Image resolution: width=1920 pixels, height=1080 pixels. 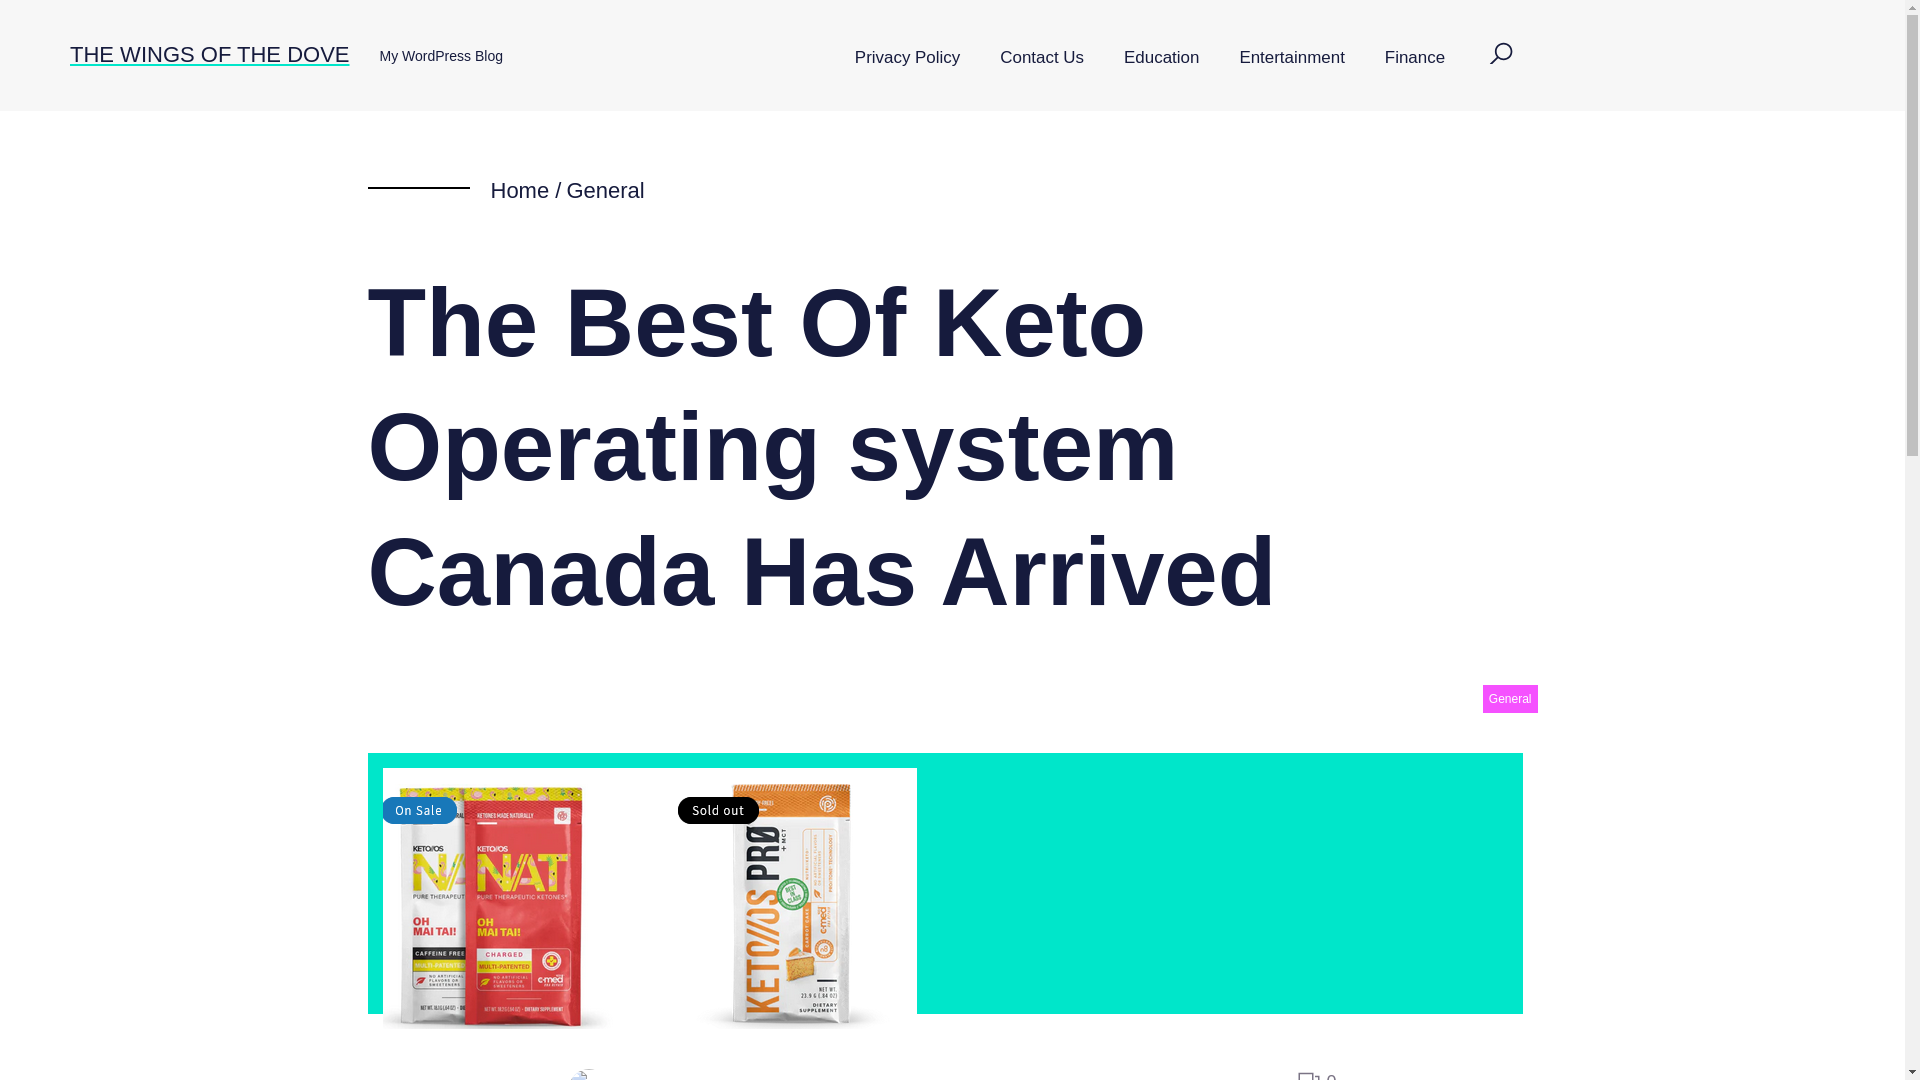 I want to click on General, so click(x=604, y=190).